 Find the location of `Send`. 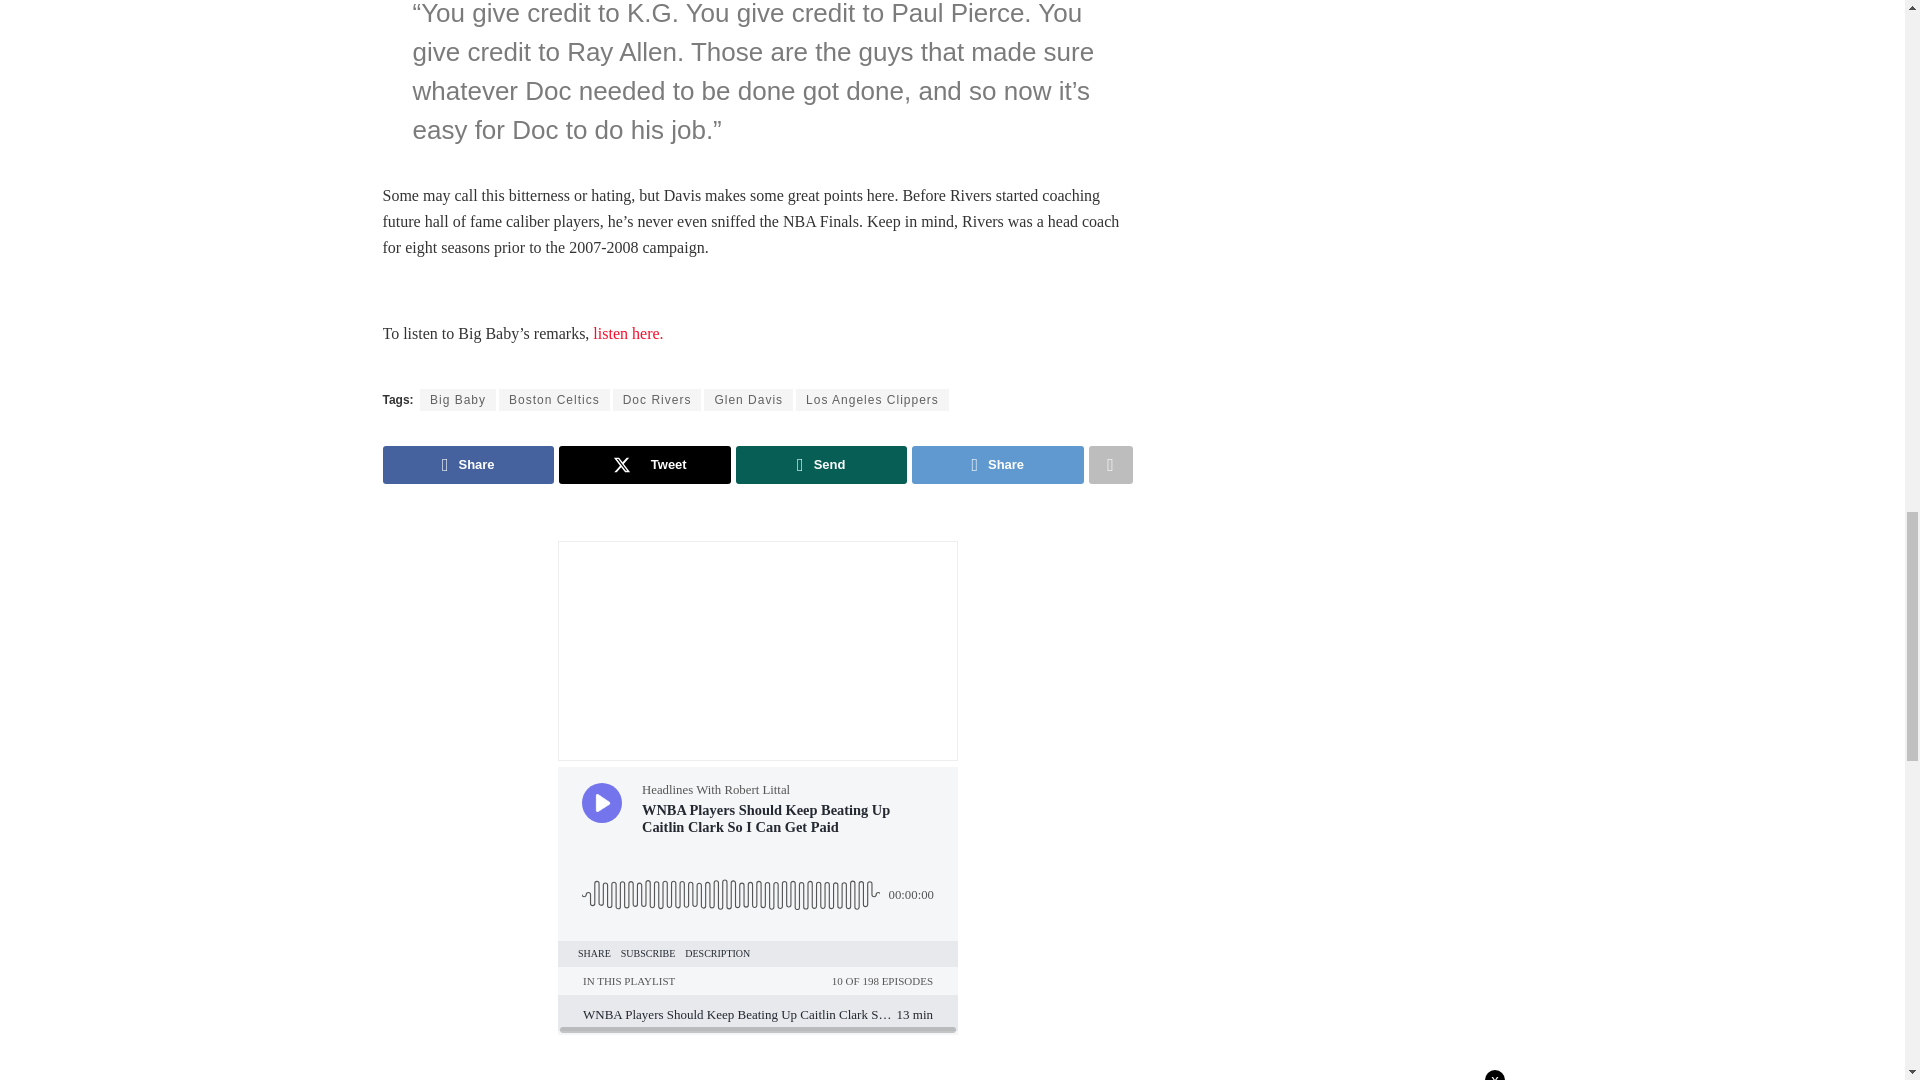

Send is located at coordinates (822, 464).